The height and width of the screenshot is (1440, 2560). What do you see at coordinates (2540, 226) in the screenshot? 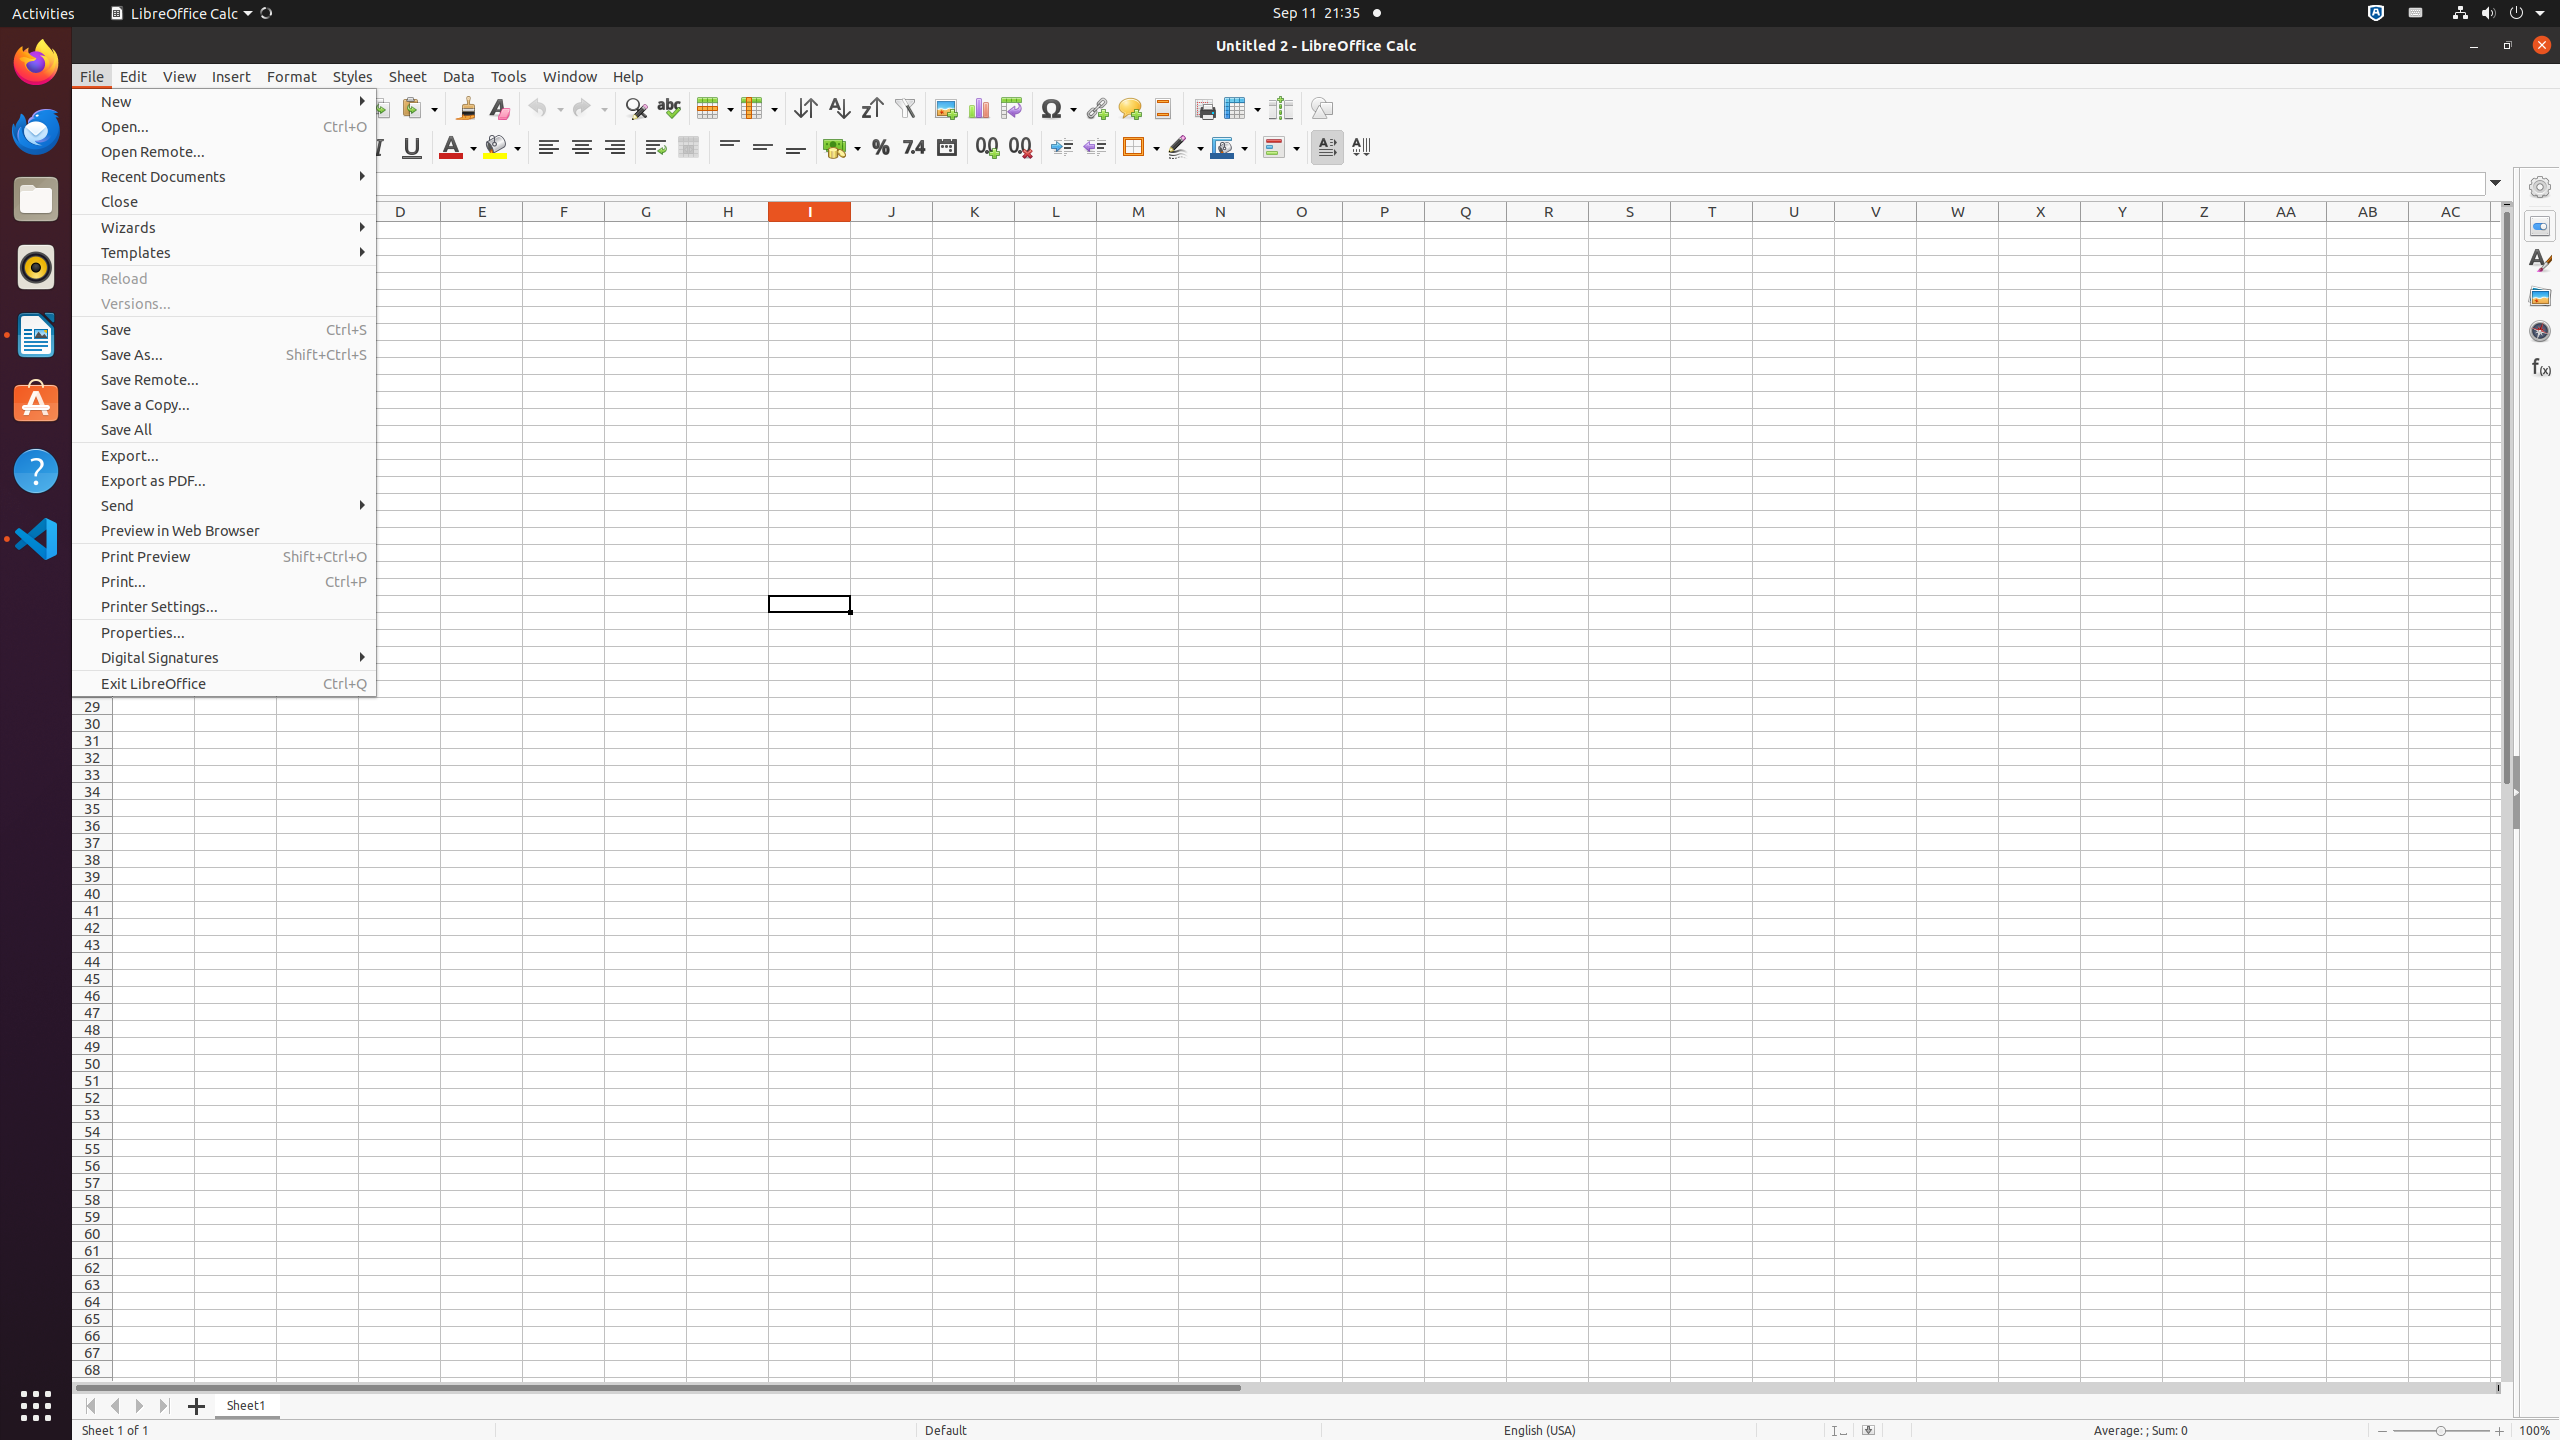
I see `Properties` at bounding box center [2540, 226].